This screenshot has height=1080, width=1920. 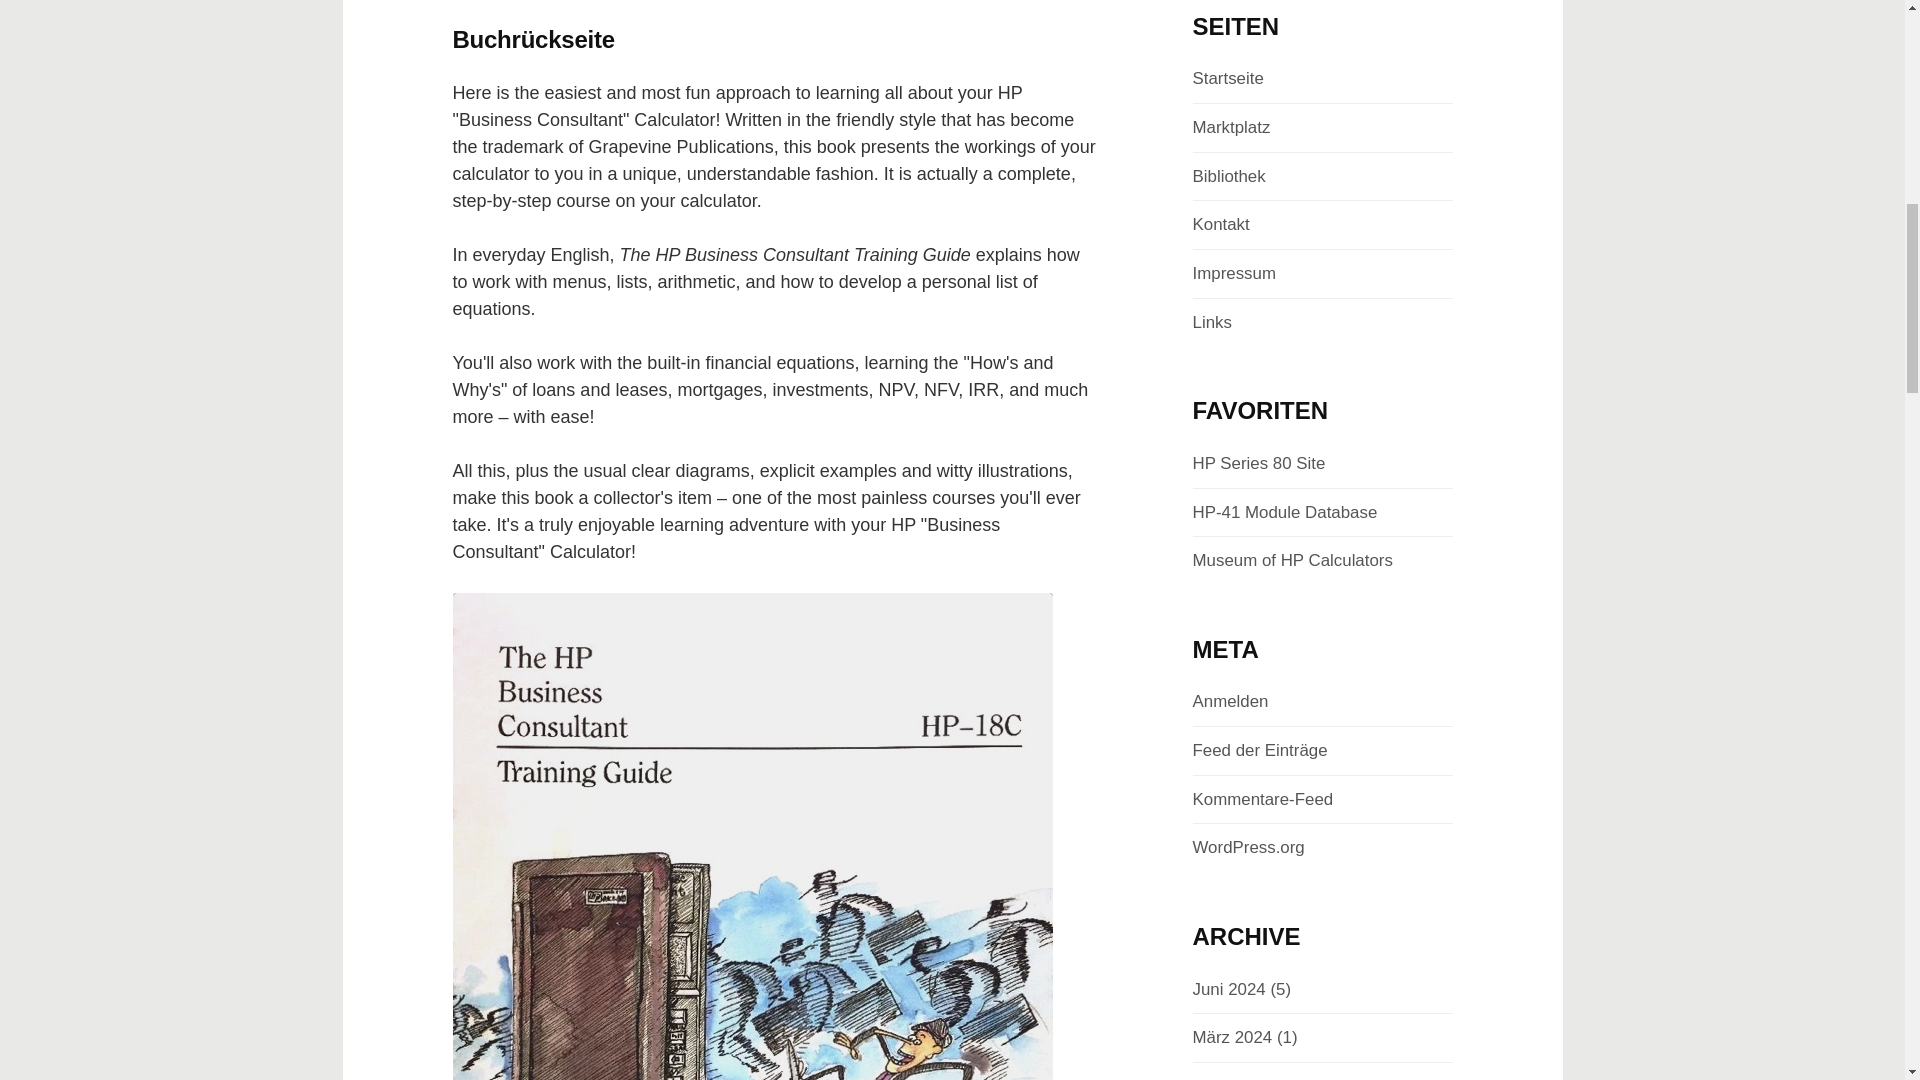 I want to click on Bibliothek, so click(x=1228, y=176).